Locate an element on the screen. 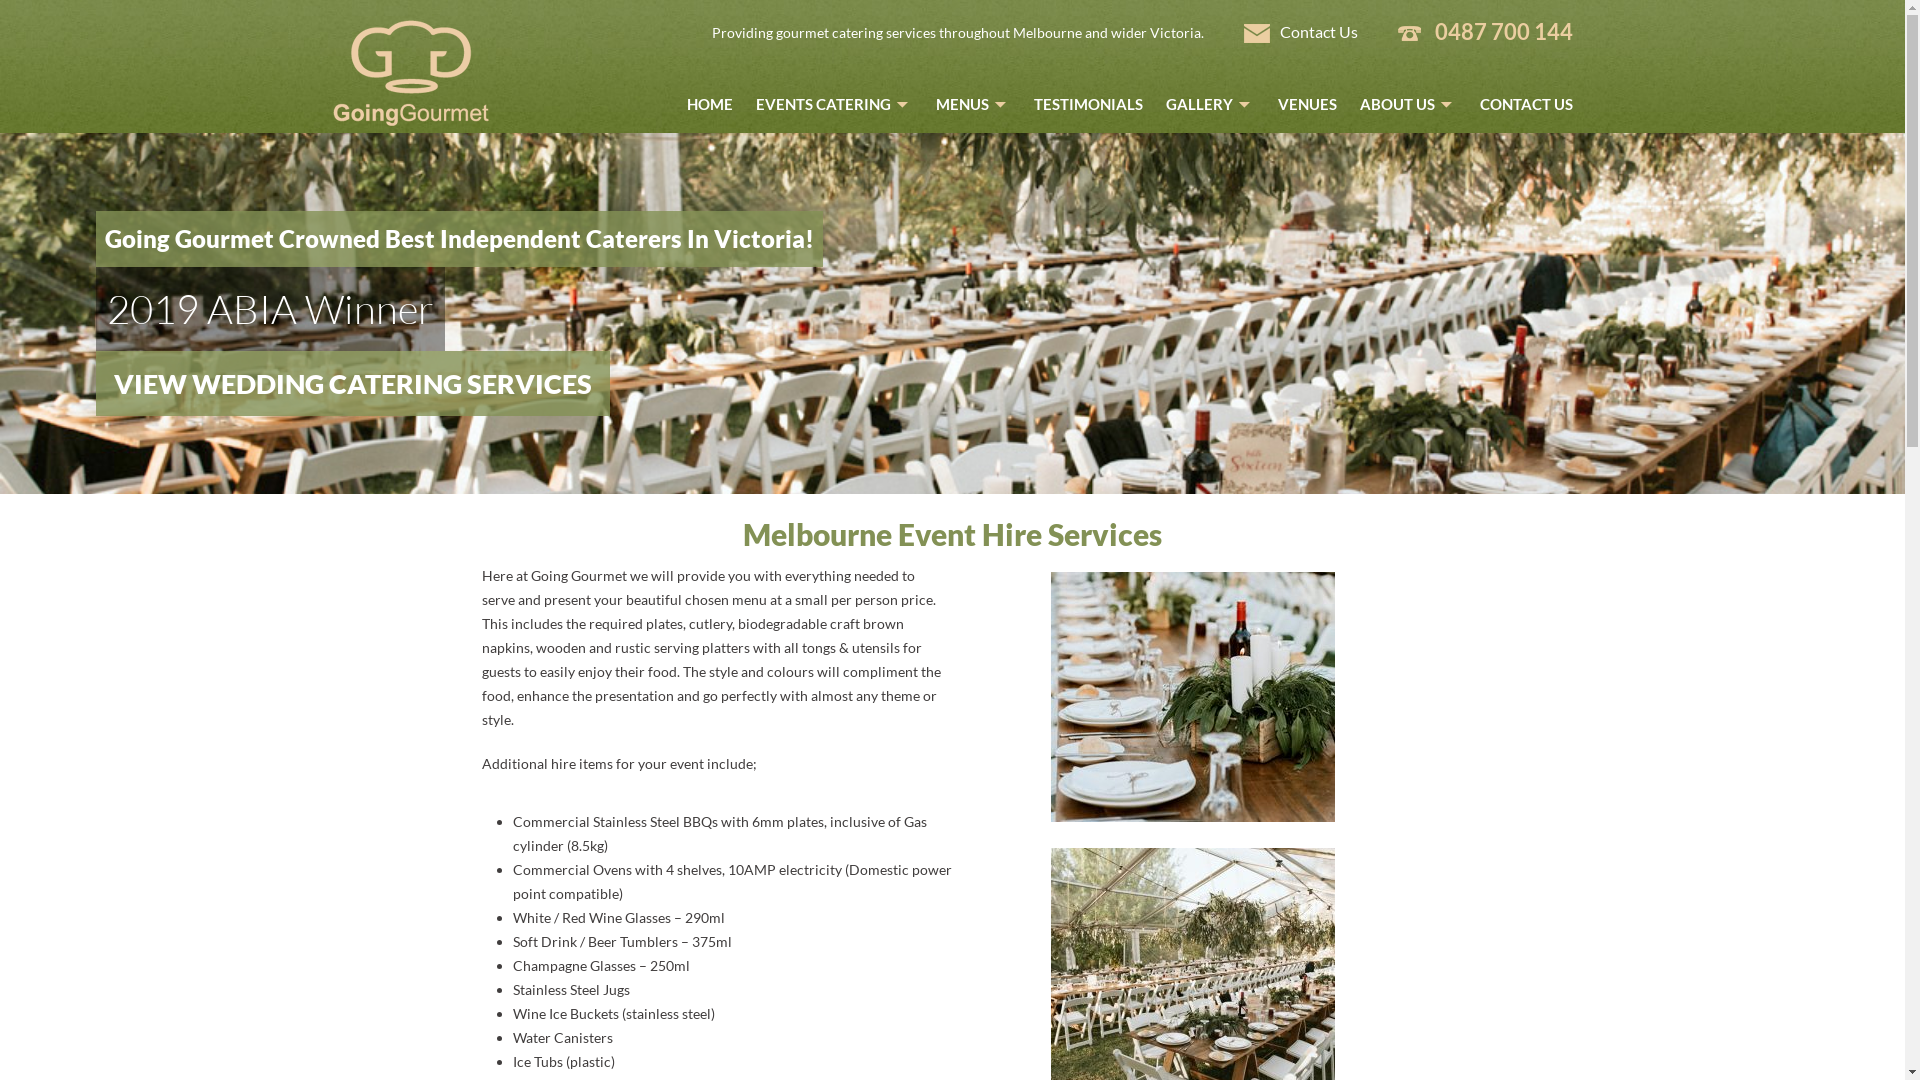  Going Gourmet is located at coordinates (410, 120).